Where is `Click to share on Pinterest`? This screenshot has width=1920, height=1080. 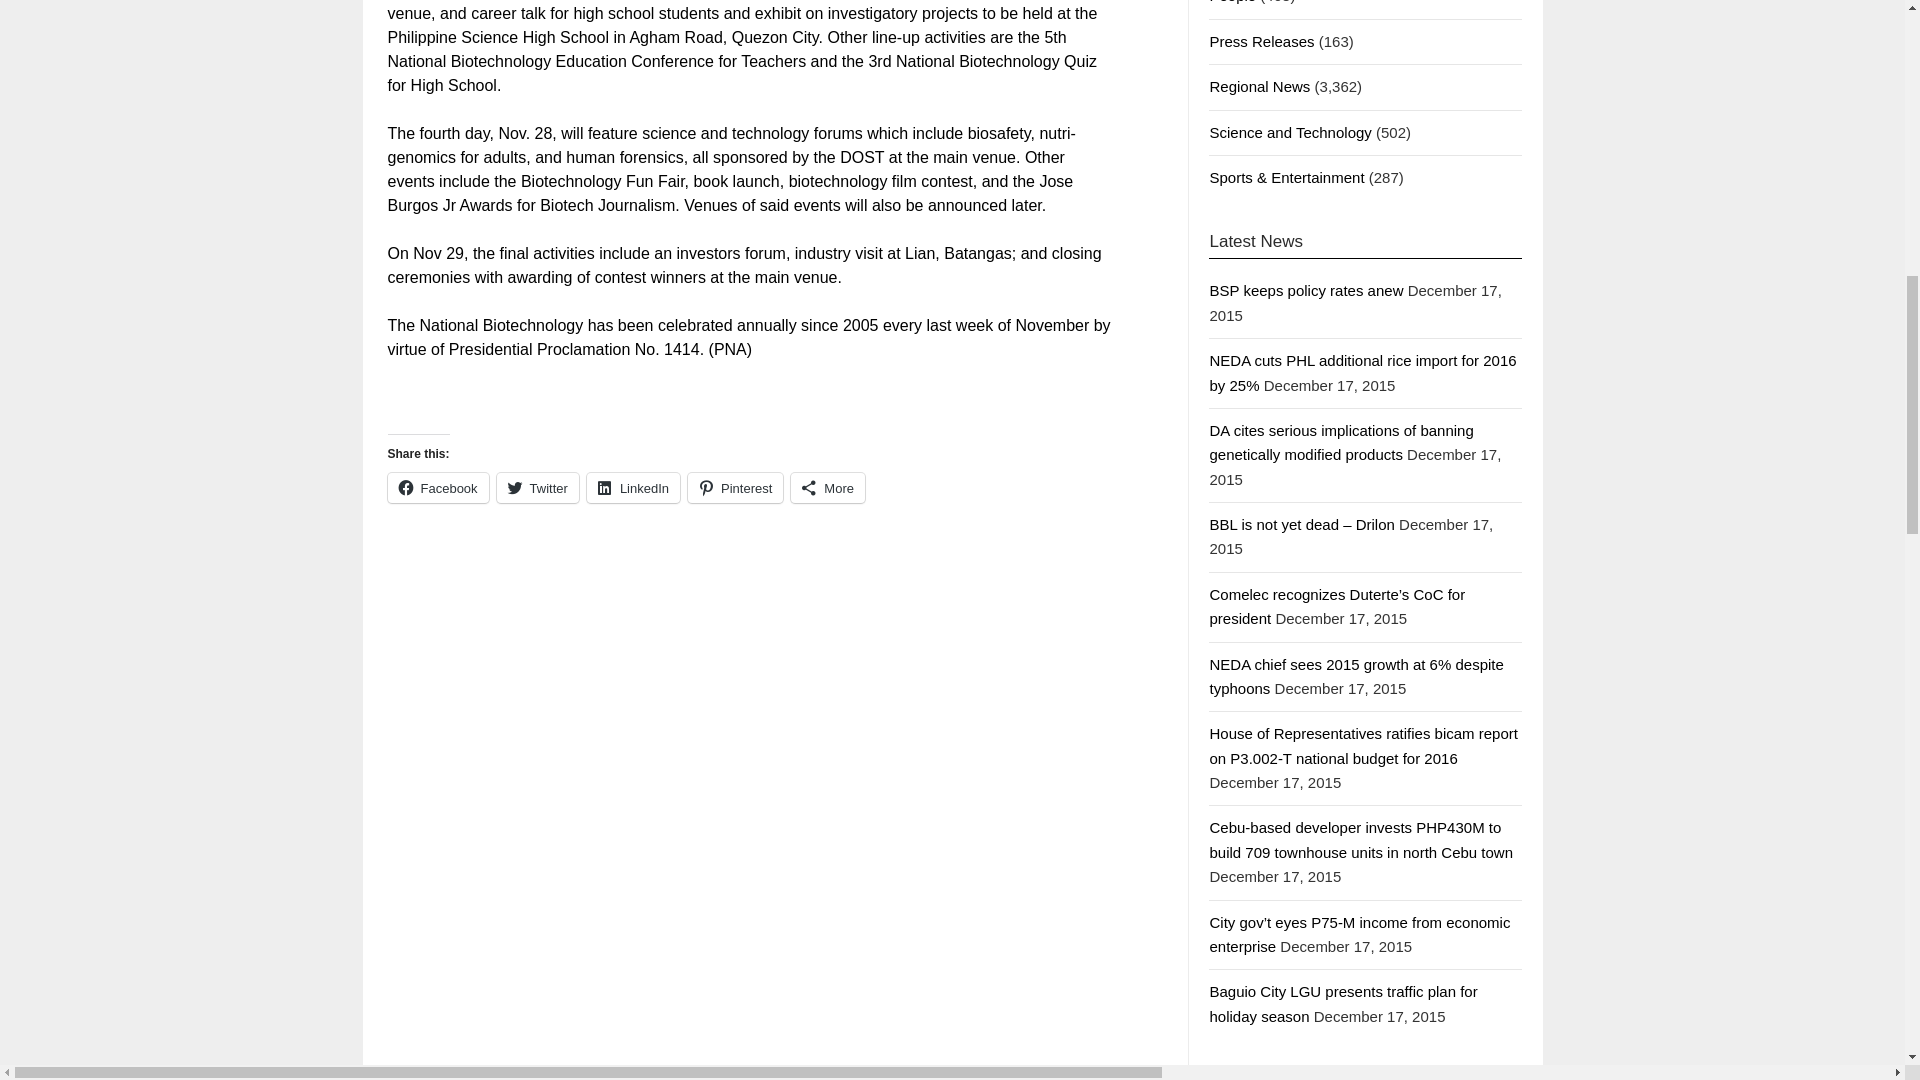
Click to share on Pinterest is located at coordinates (735, 488).